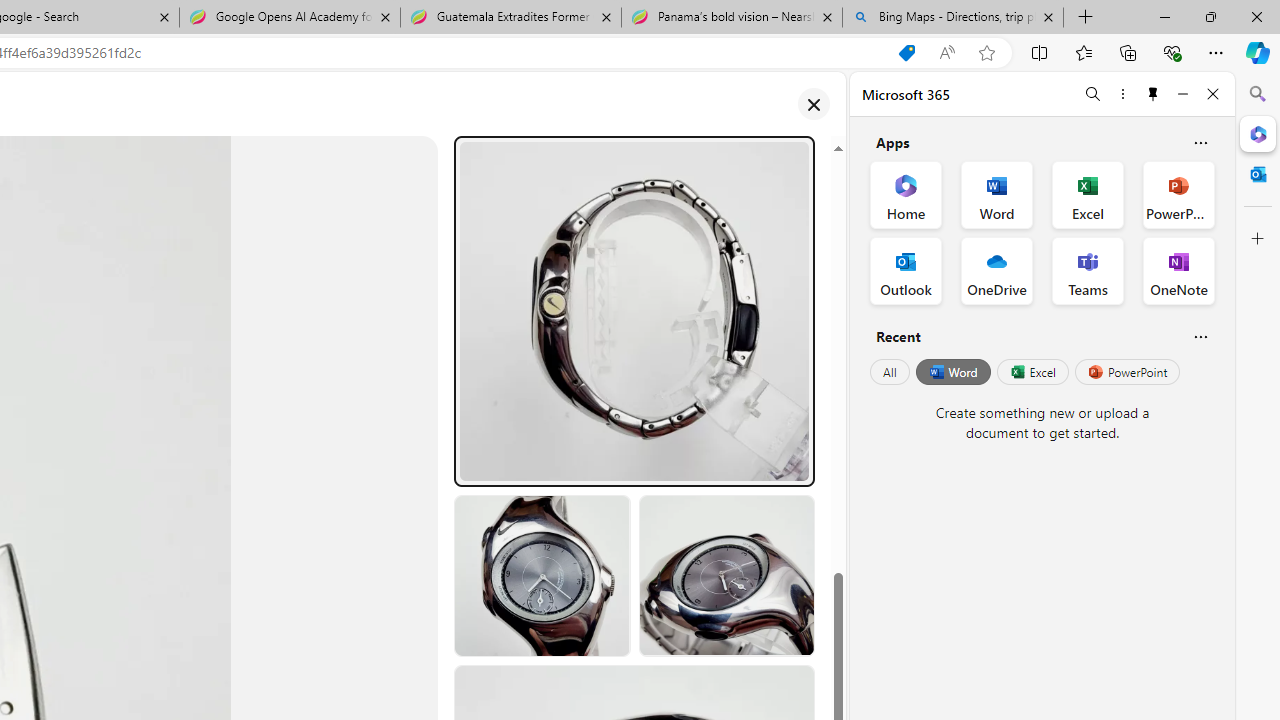 The width and height of the screenshot is (1280, 720). What do you see at coordinates (1088, 270) in the screenshot?
I see `Teams Office App` at bounding box center [1088, 270].